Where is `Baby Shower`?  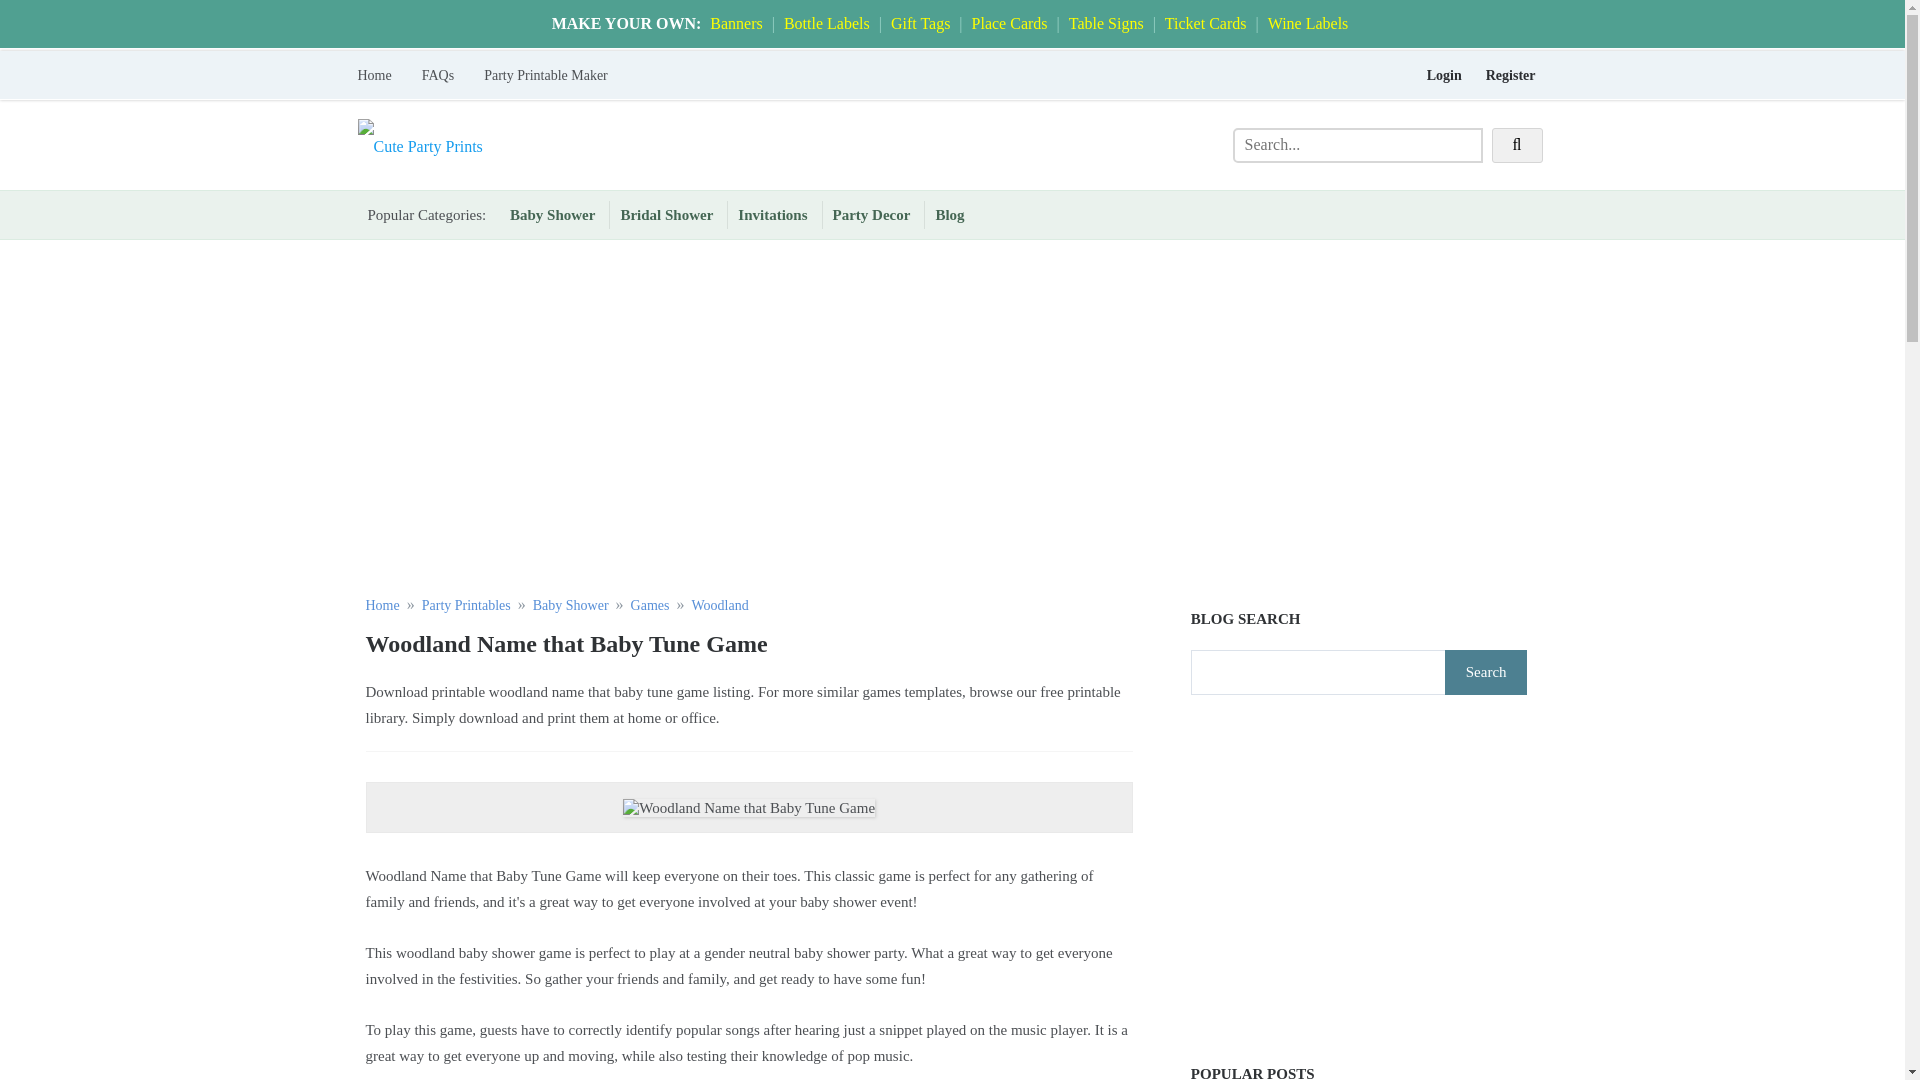 Baby Shower is located at coordinates (552, 214).